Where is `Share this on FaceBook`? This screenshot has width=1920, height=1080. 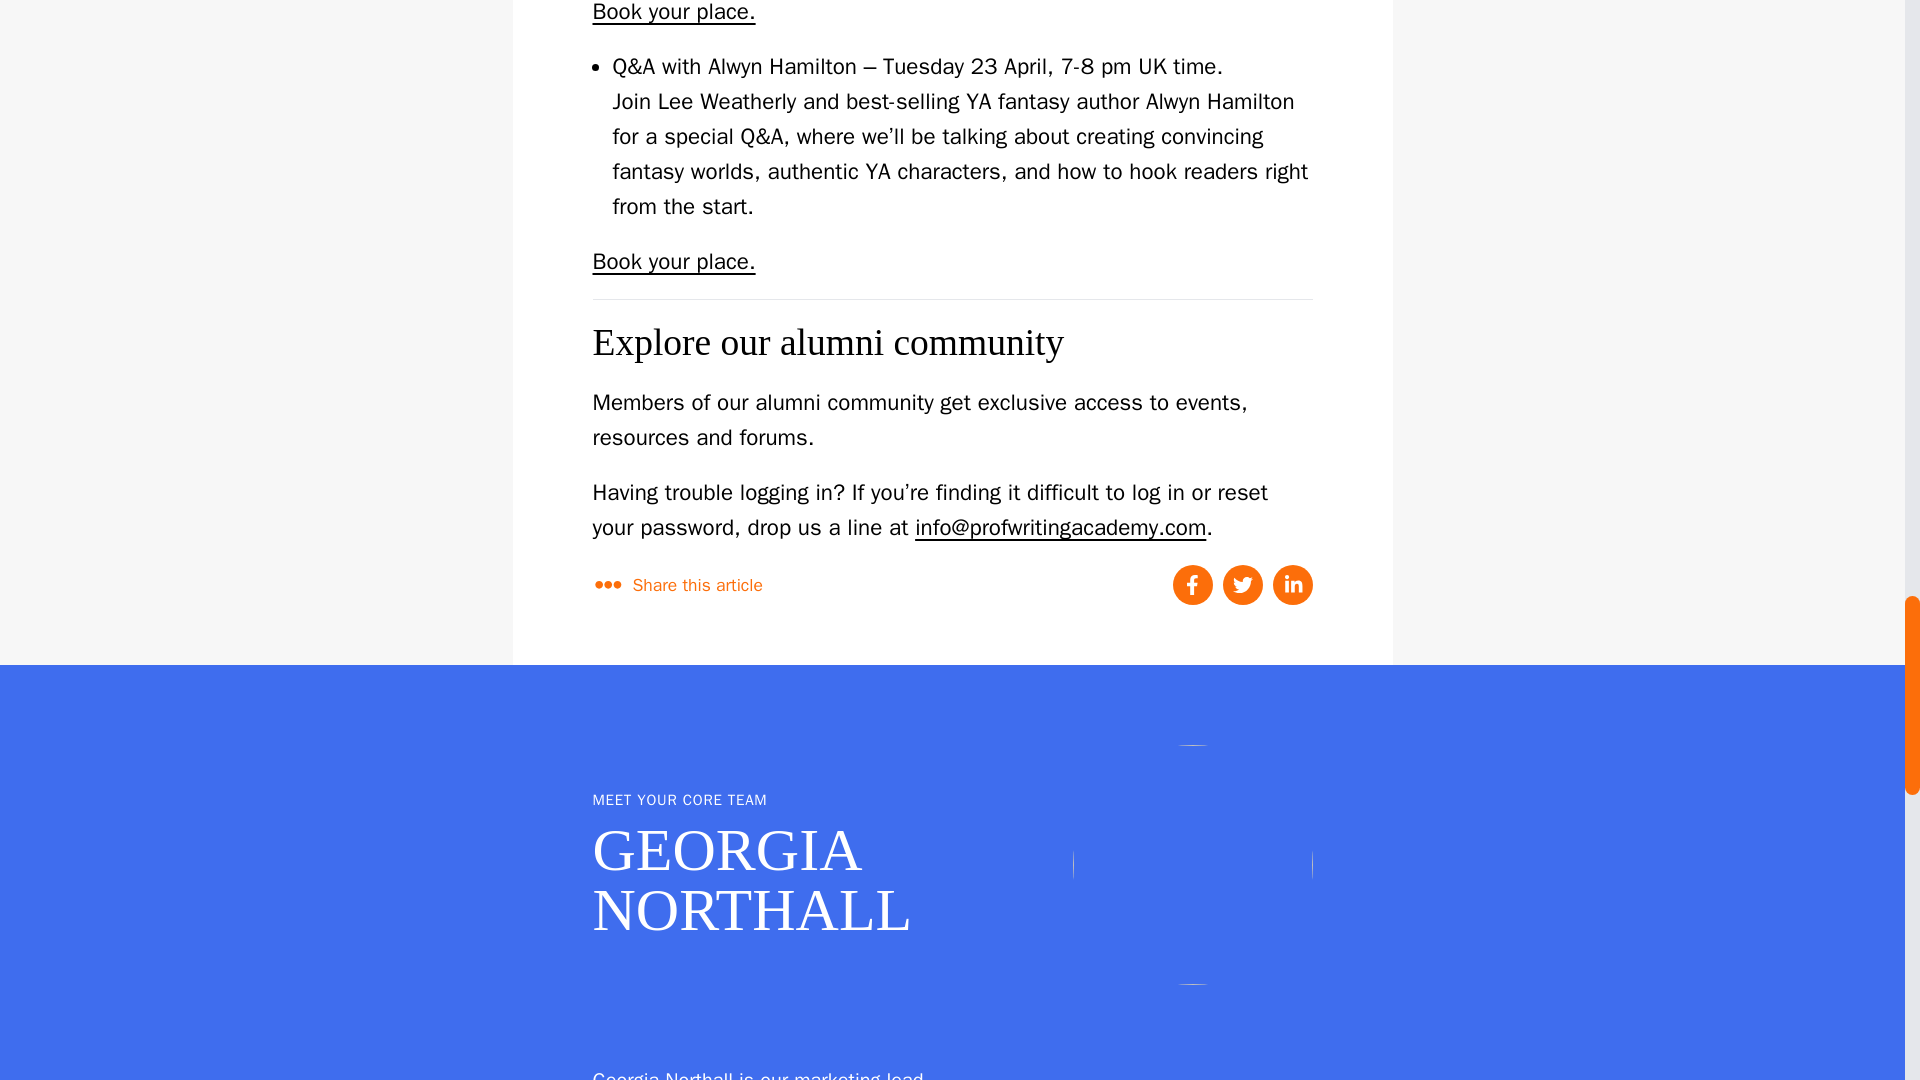
Share this on FaceBook is located at coordinates (1191, 584).